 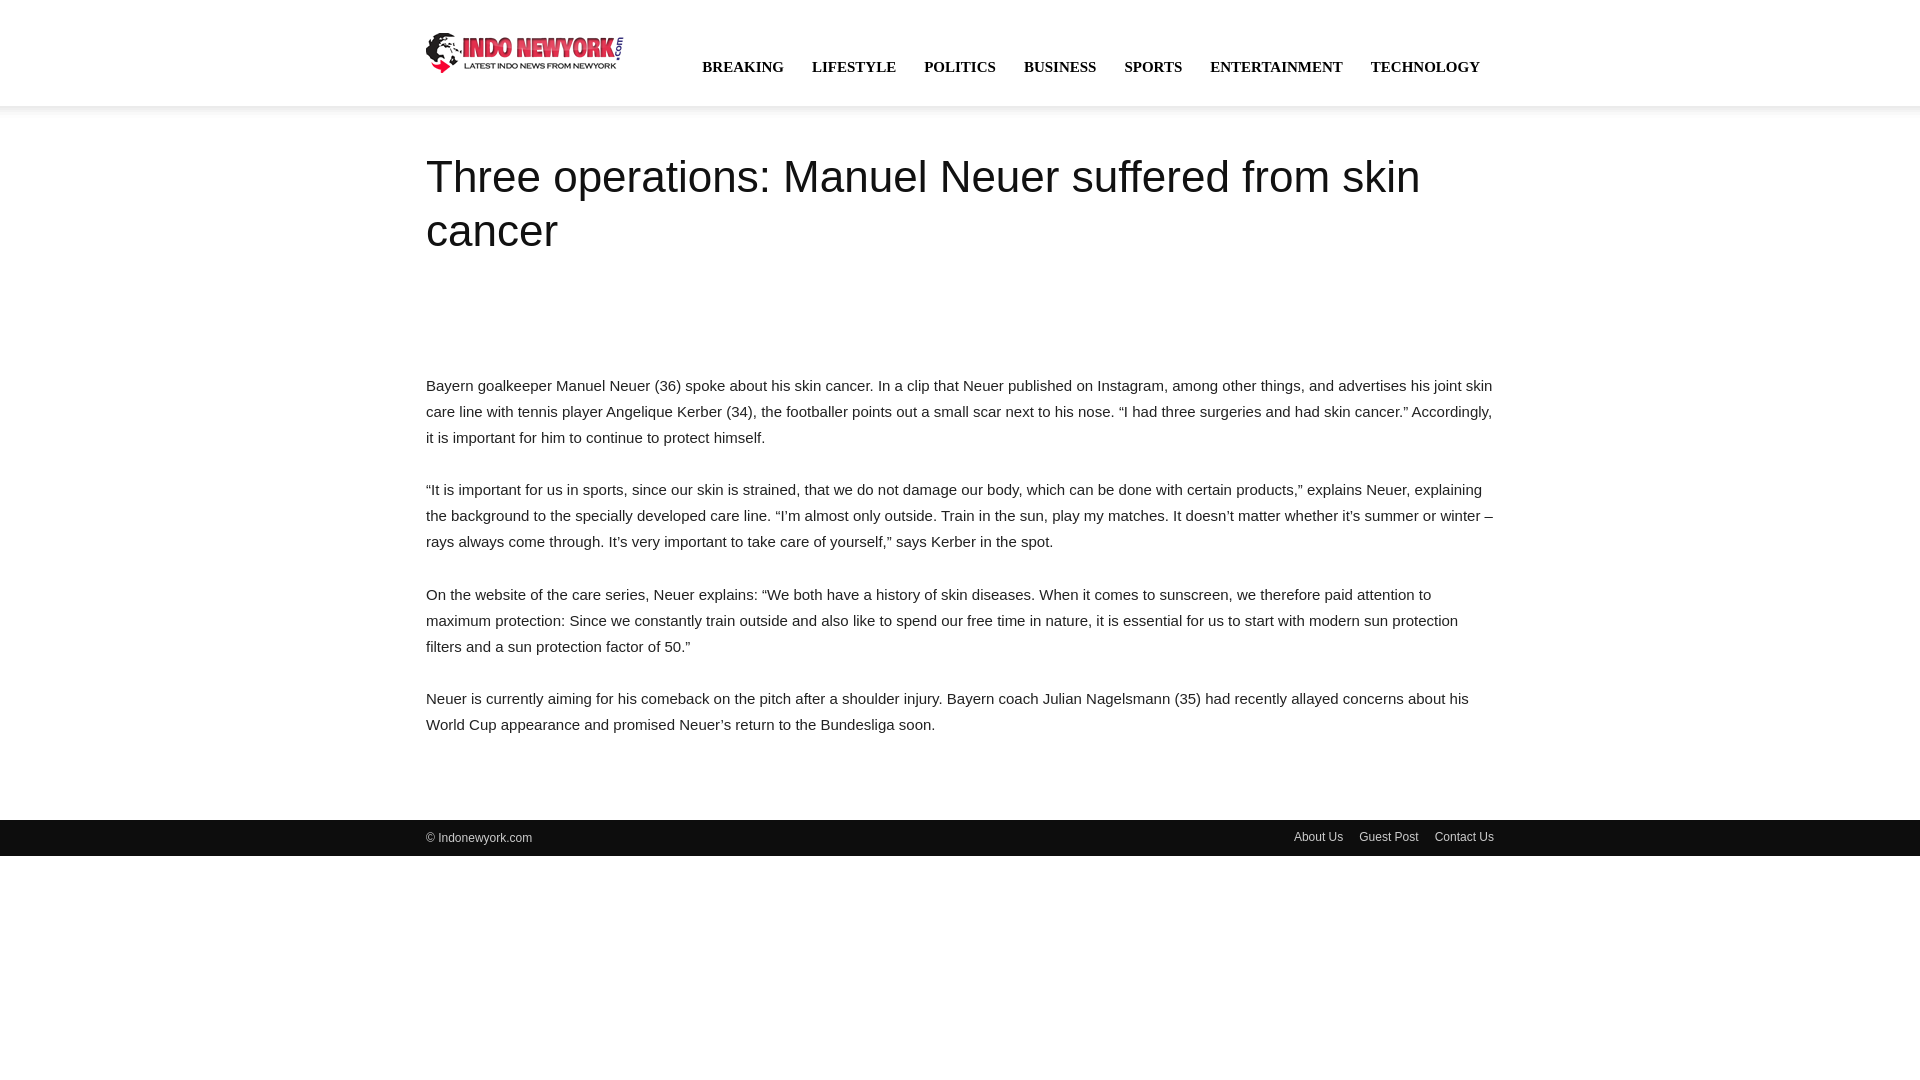 I want to click on SPORTS, so click(x=1152, y=66).